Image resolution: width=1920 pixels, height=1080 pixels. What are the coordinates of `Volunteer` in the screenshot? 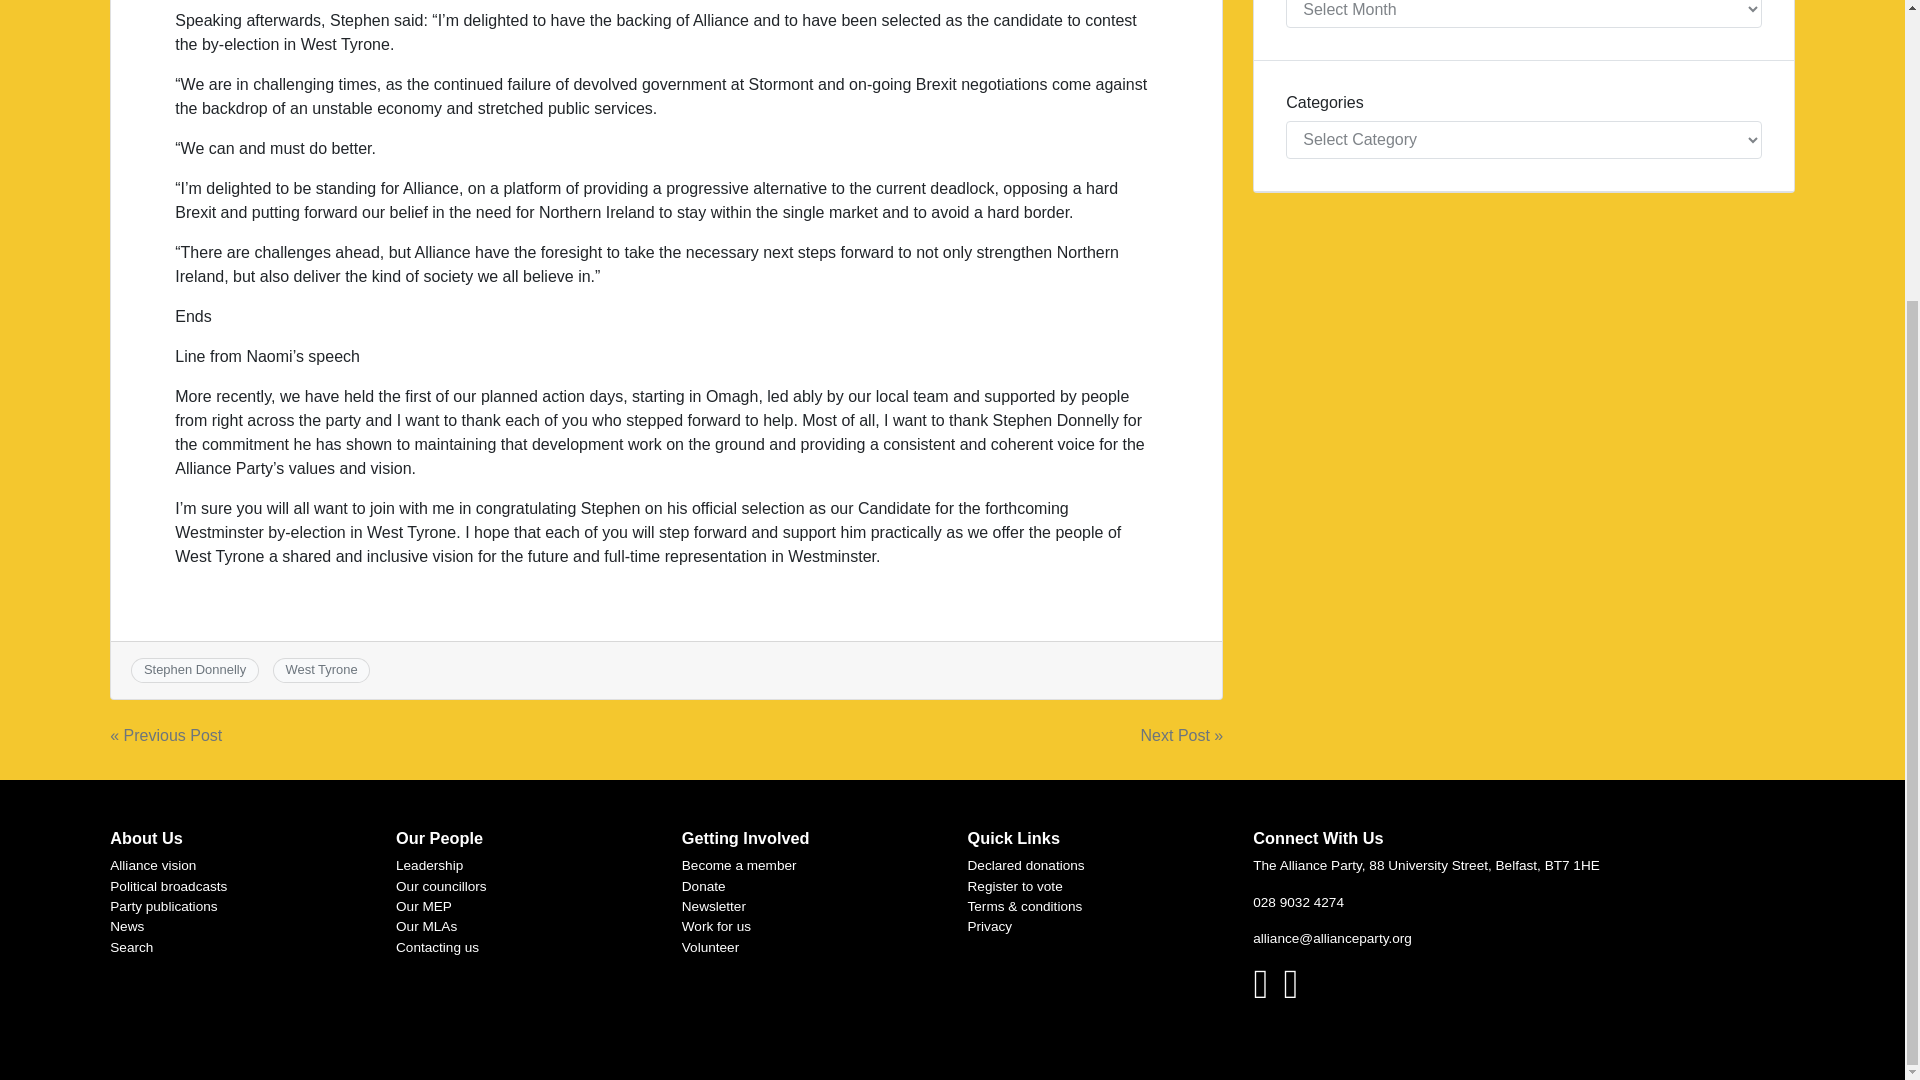 It's located at (710, 946).